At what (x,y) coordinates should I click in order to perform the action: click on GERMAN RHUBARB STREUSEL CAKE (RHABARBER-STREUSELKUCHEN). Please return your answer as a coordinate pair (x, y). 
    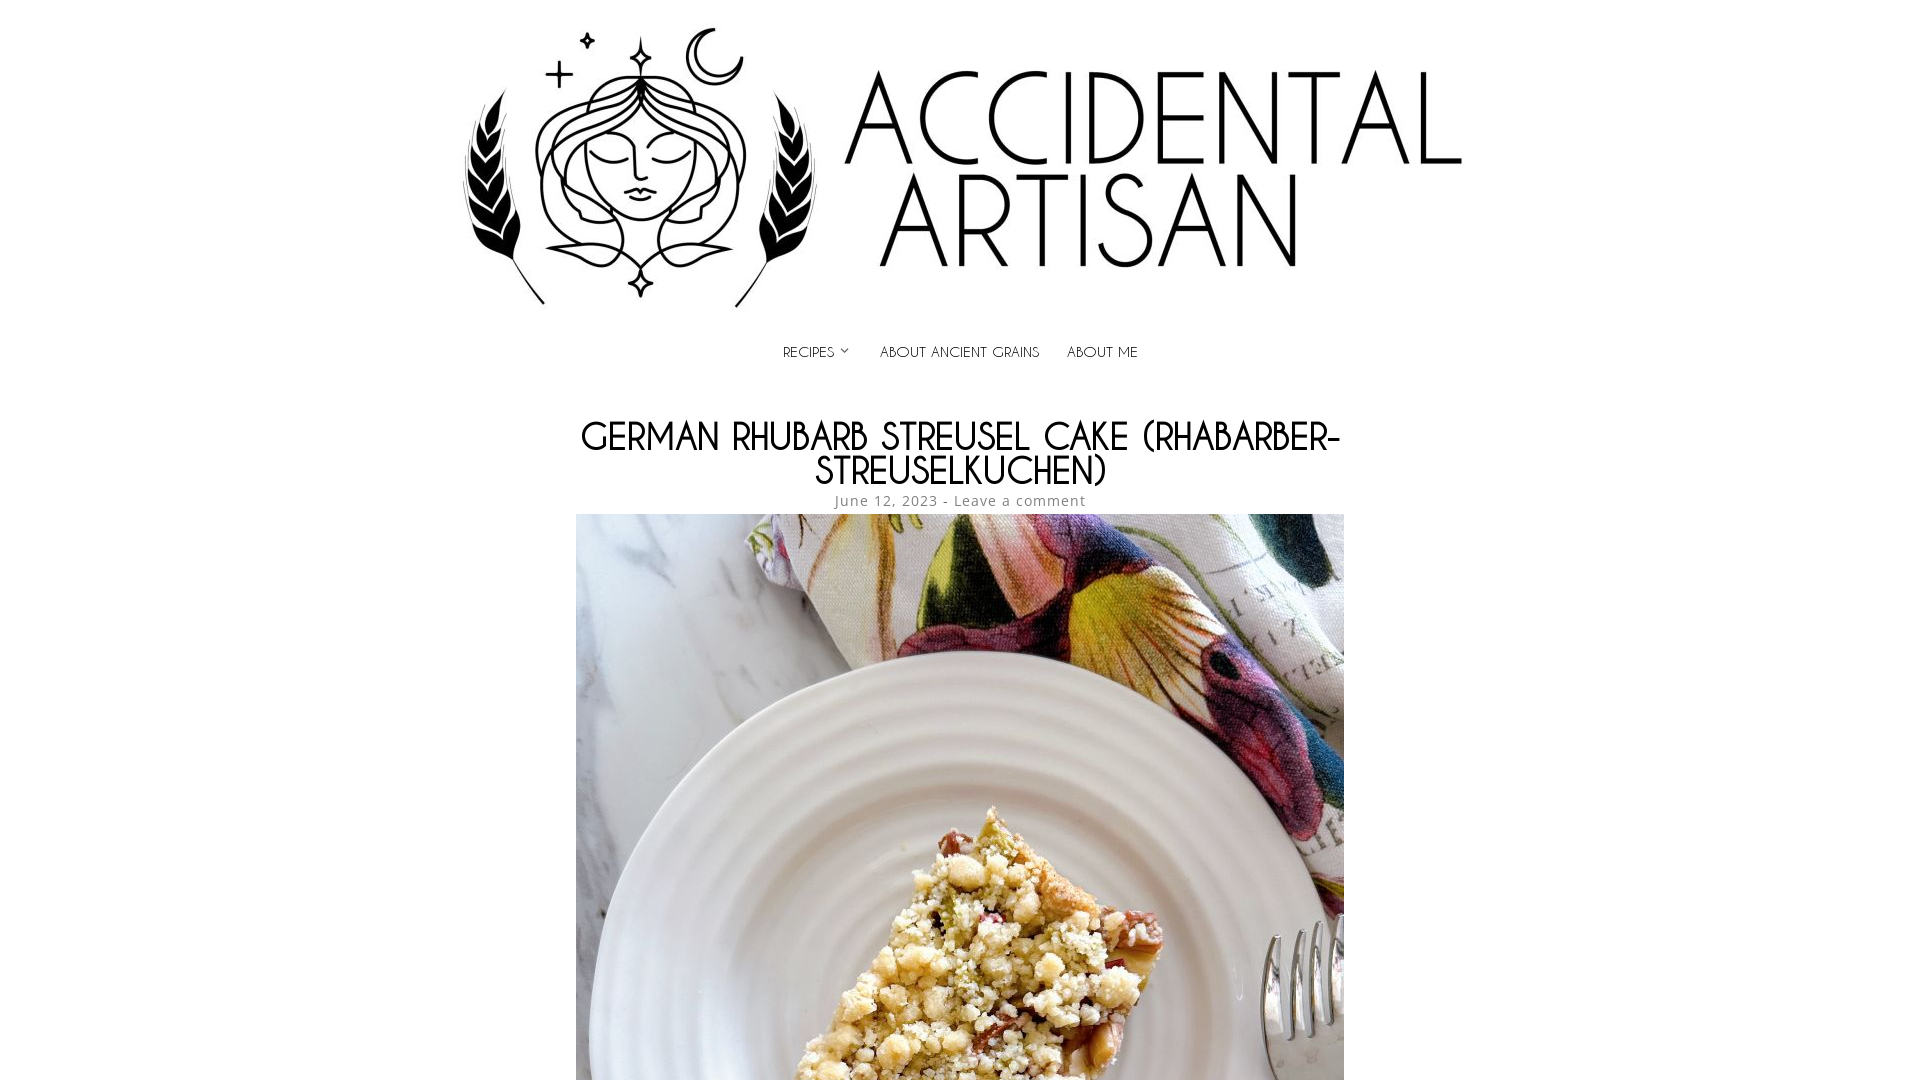
    Looking at the image, I should click on (960, 454).